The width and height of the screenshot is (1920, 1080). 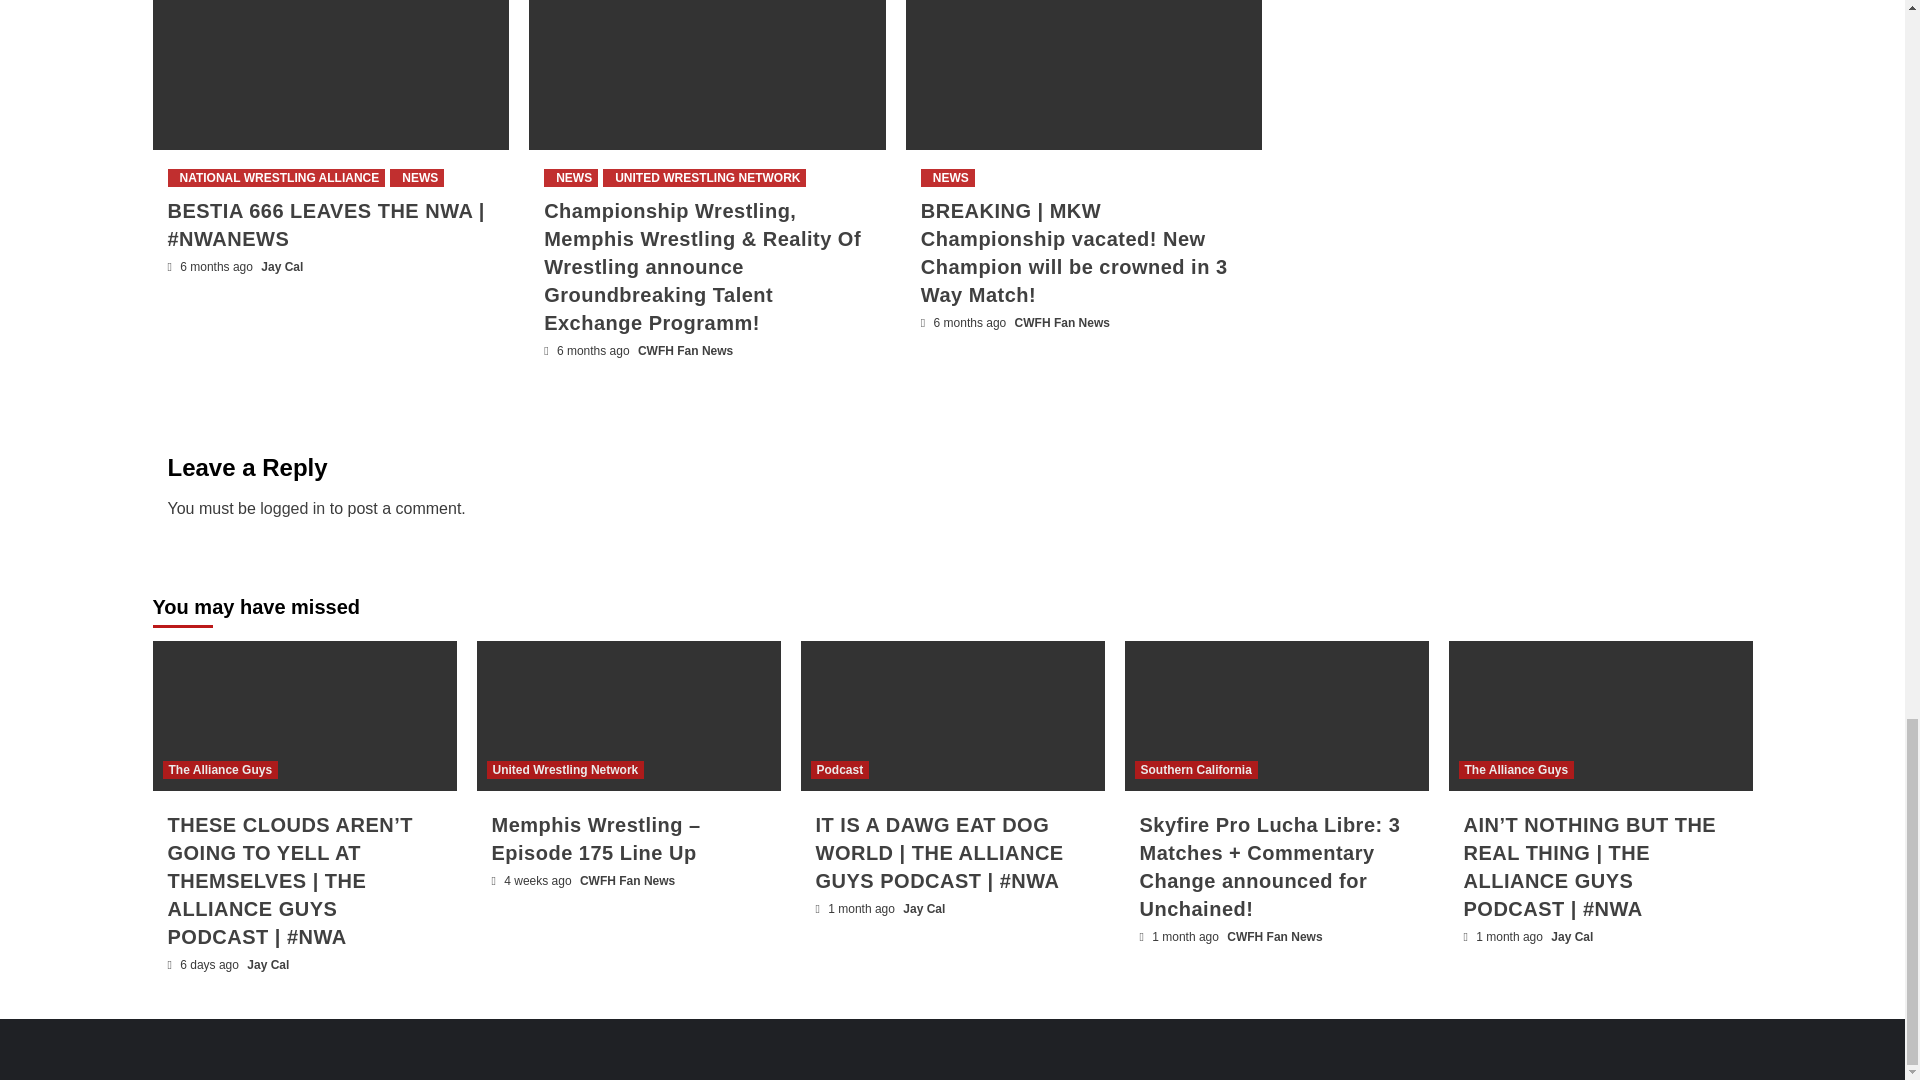 What do you see at coordinates (948, 177) in the screenshot?
I see `NEWS` at bounding box center [948, 177].